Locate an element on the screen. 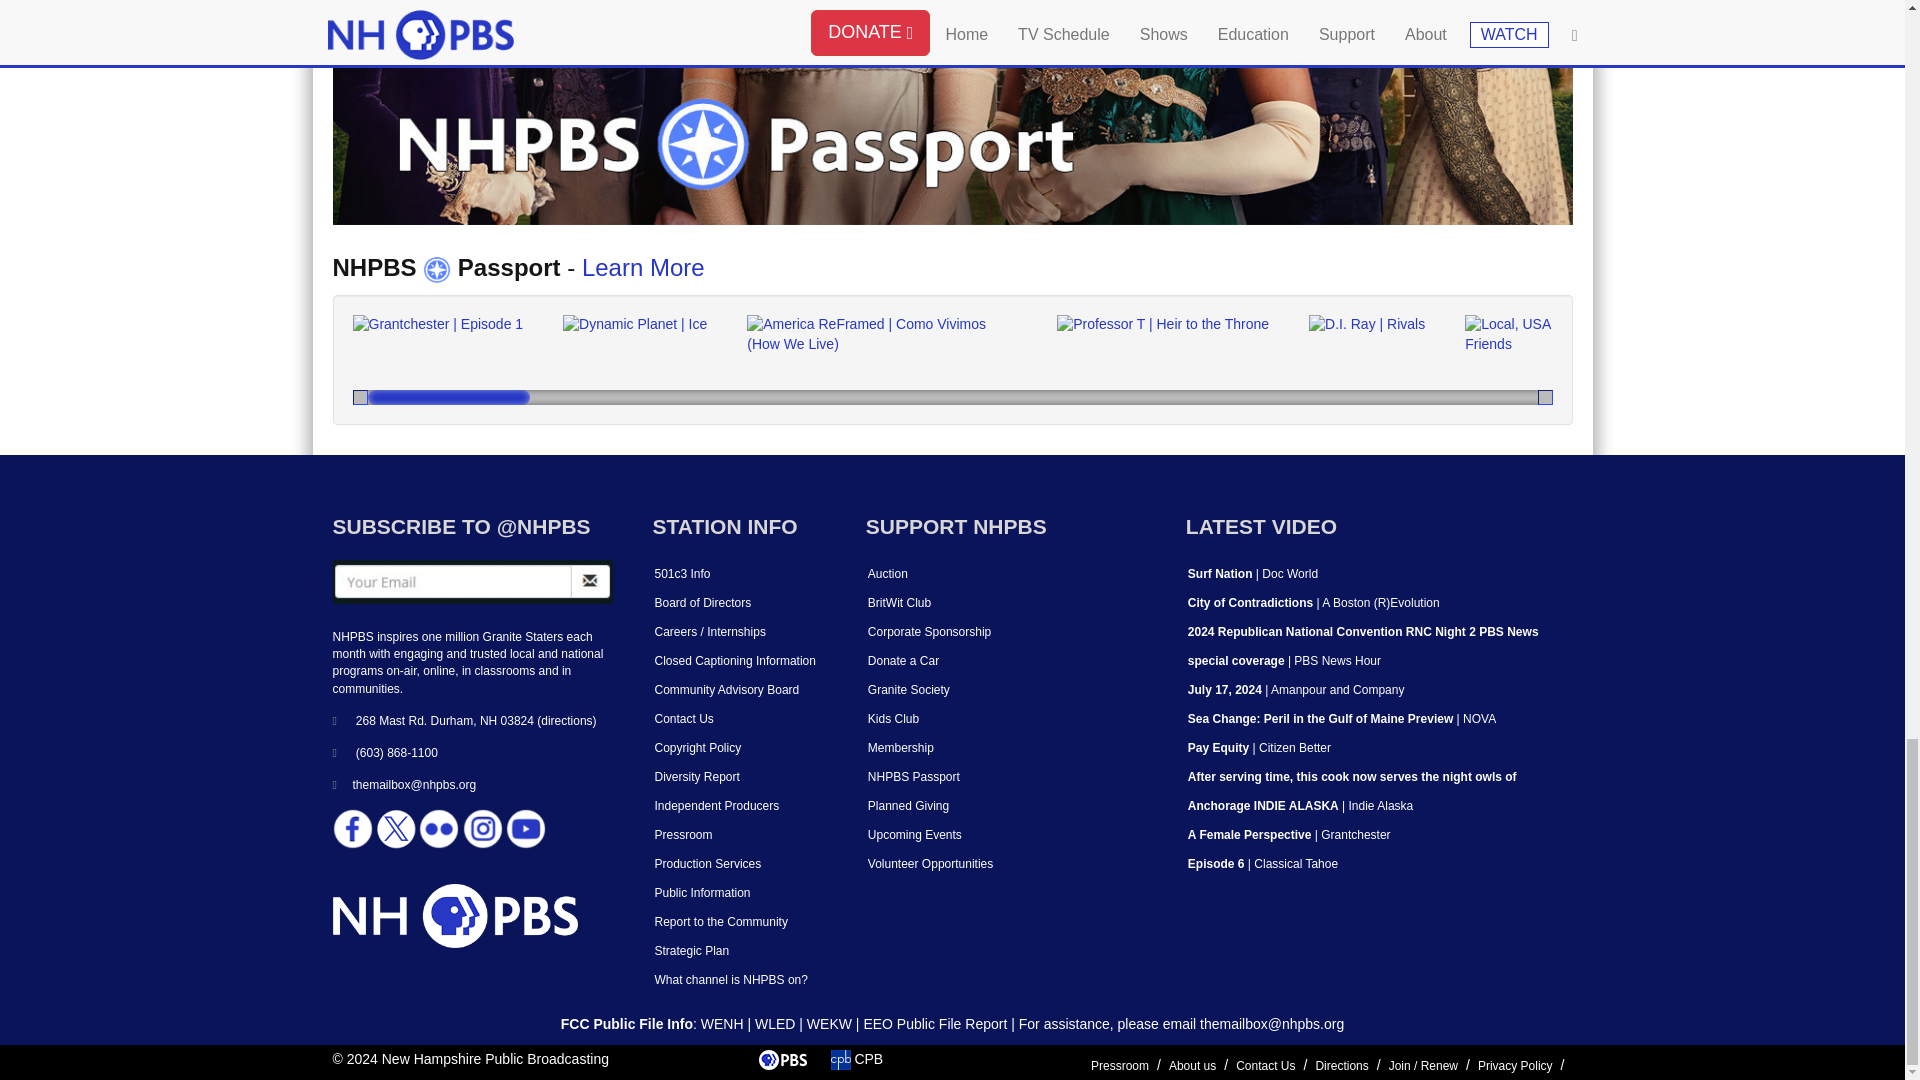  Instagram is located at coordinates (482, 828).